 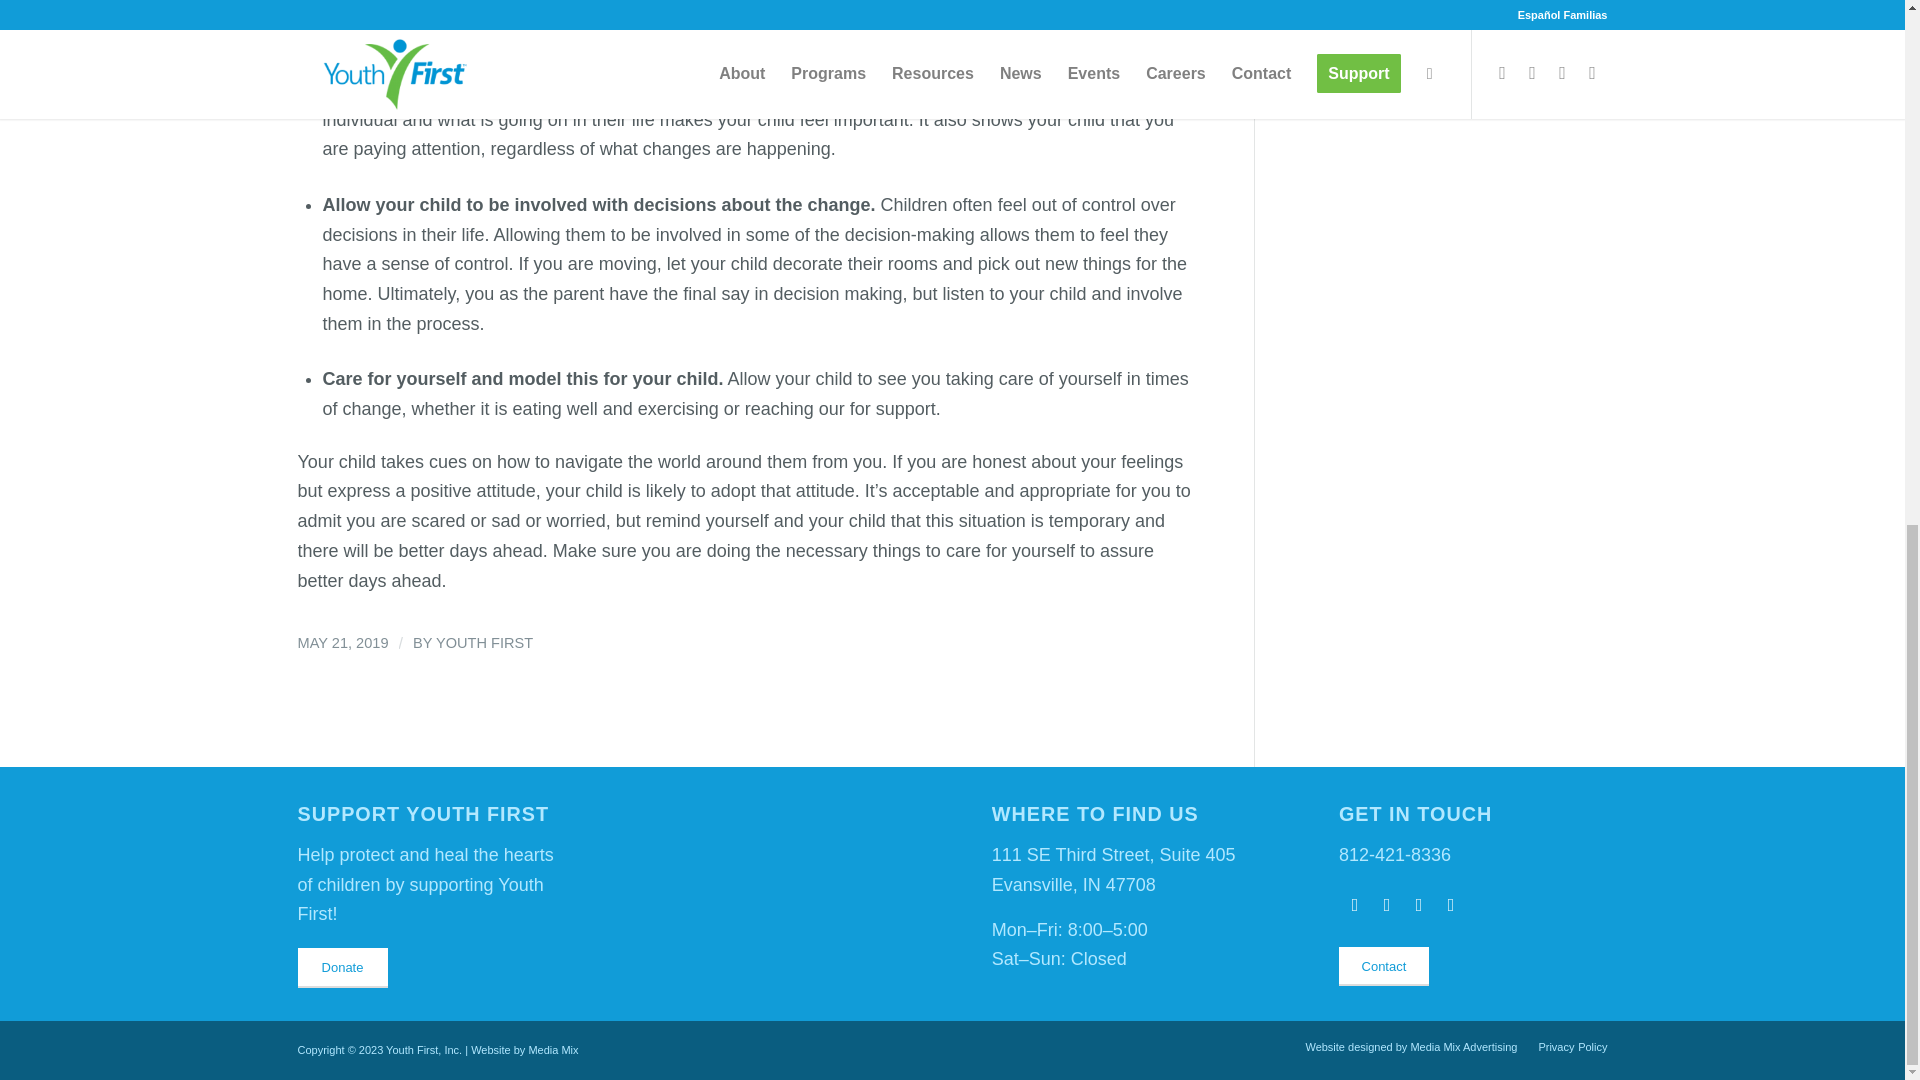 What do you see at coordinates (484, 643) in the screenshot?
I see `Posts by Youth First` at bounding box center [484, 643].